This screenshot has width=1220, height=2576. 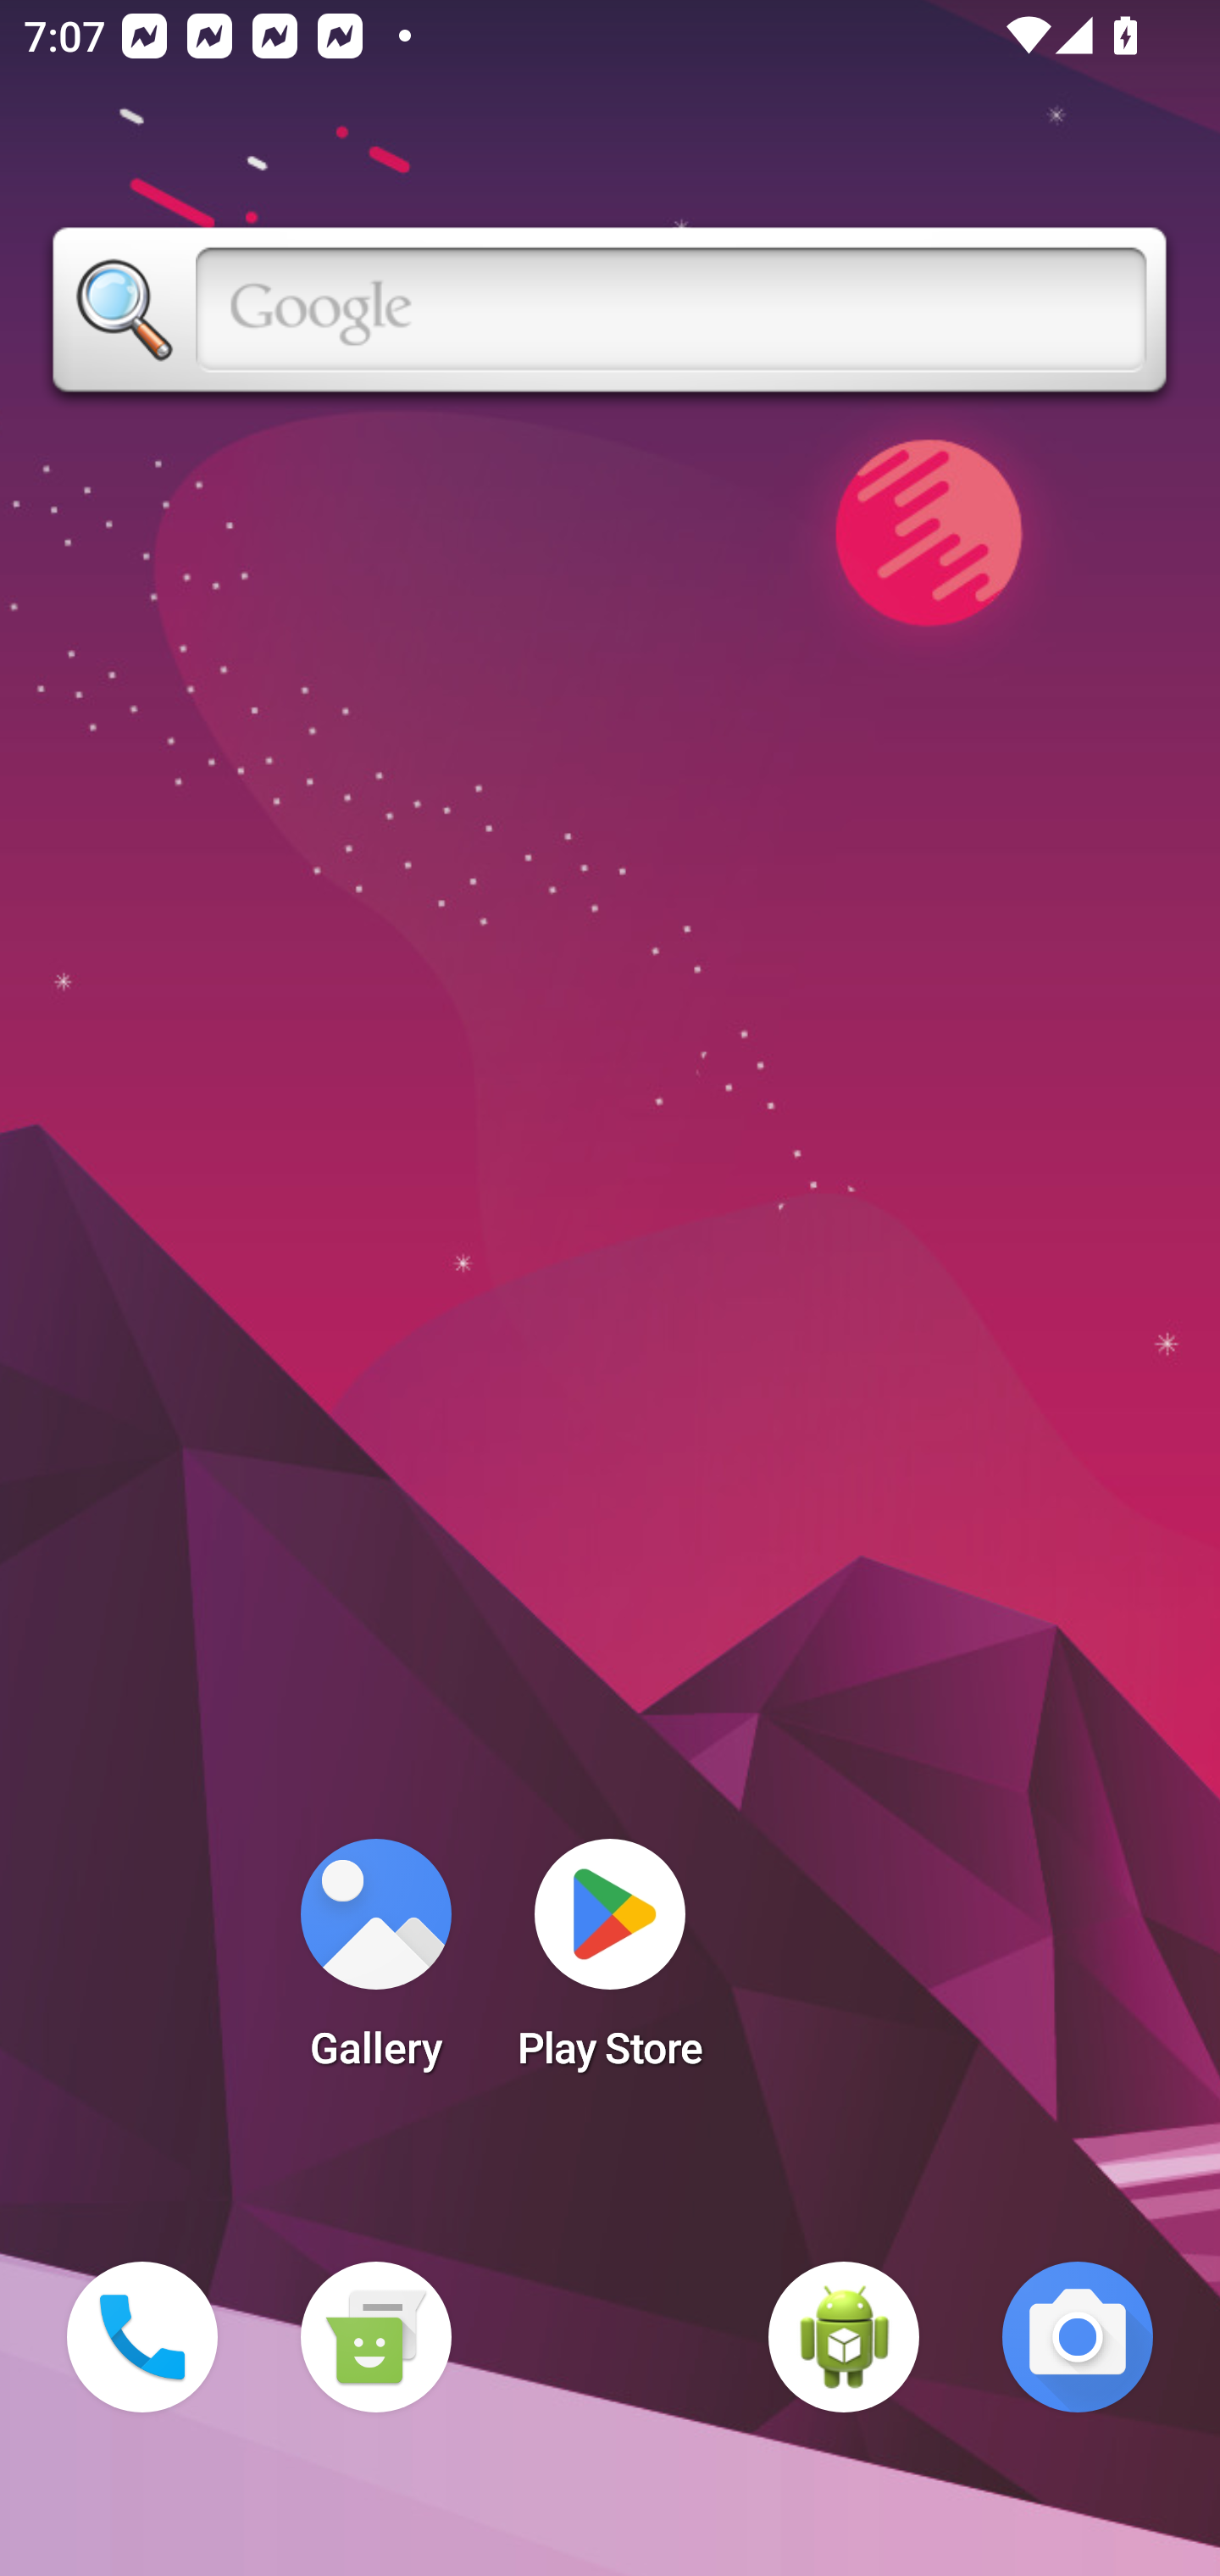 I want to click on Phone, so click(x=142, y=2337).